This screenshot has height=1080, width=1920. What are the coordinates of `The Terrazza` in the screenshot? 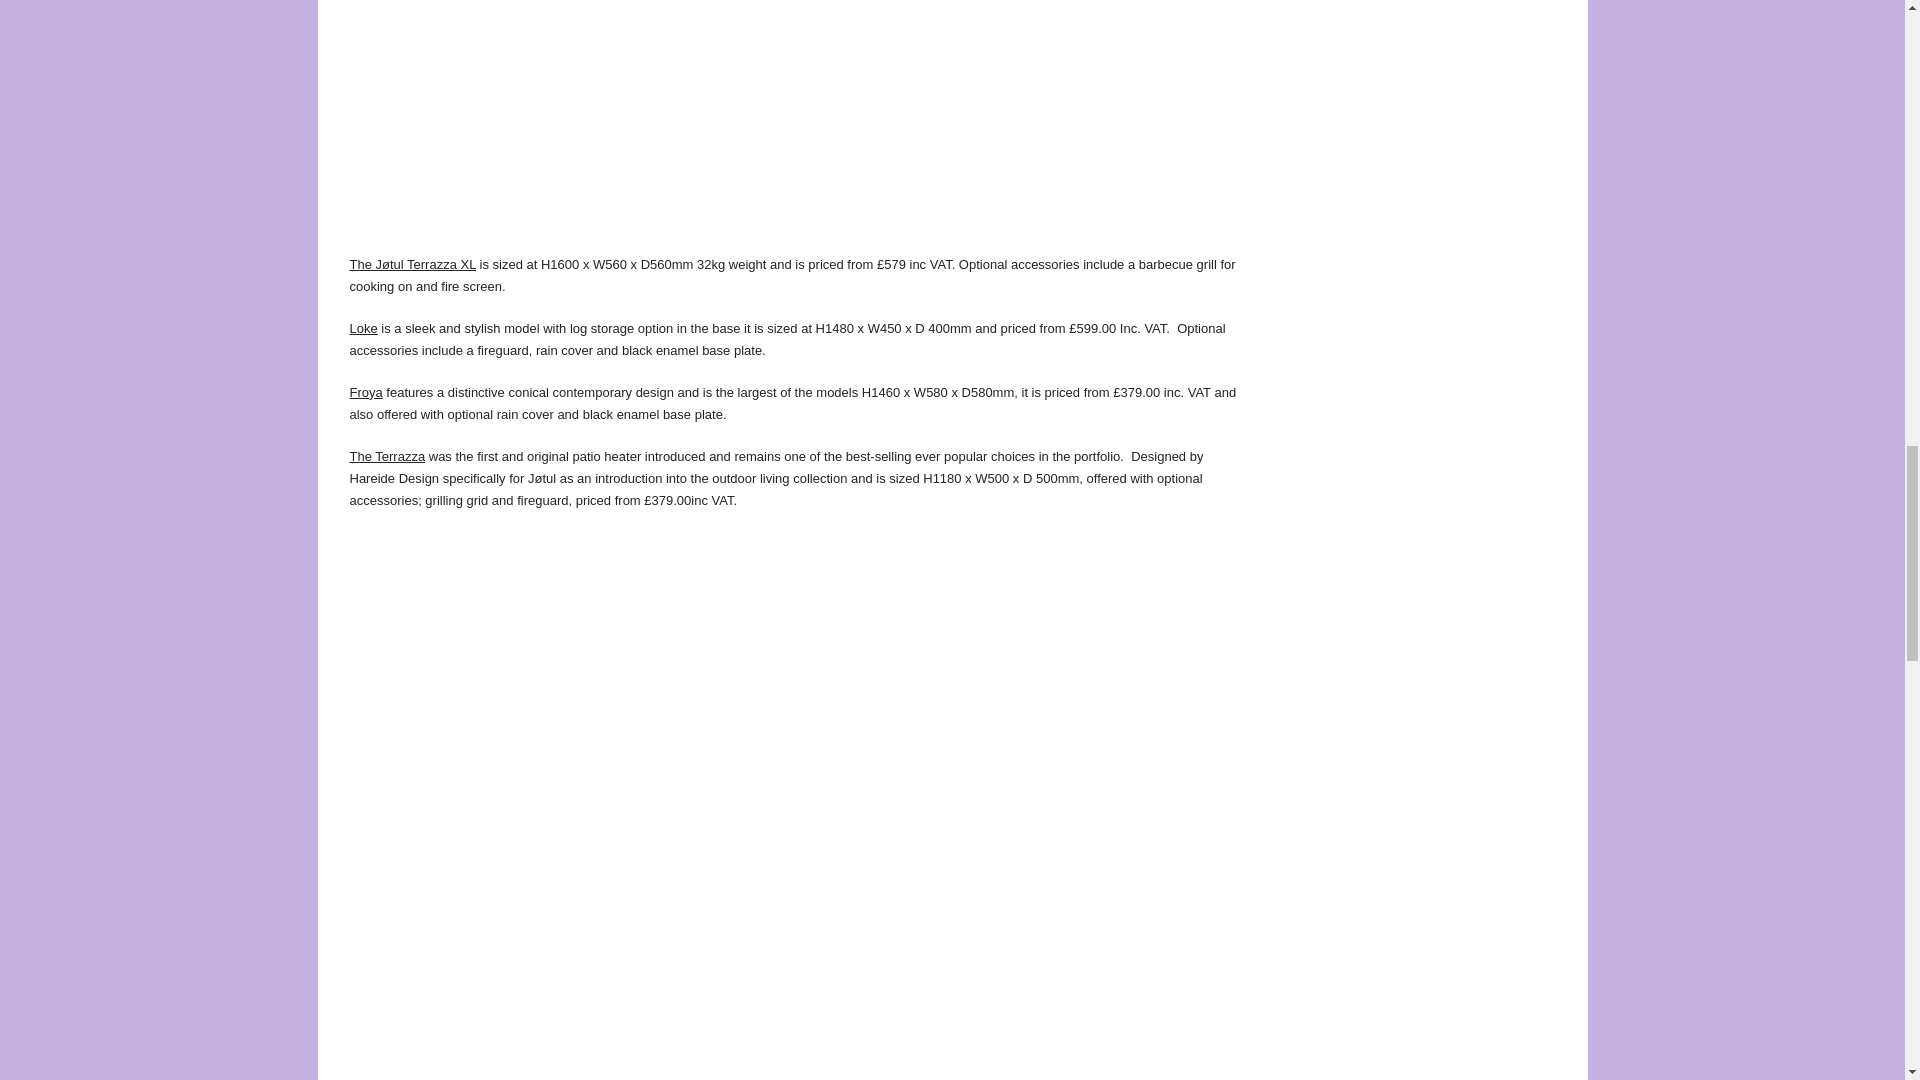 It's located at (388, 456).